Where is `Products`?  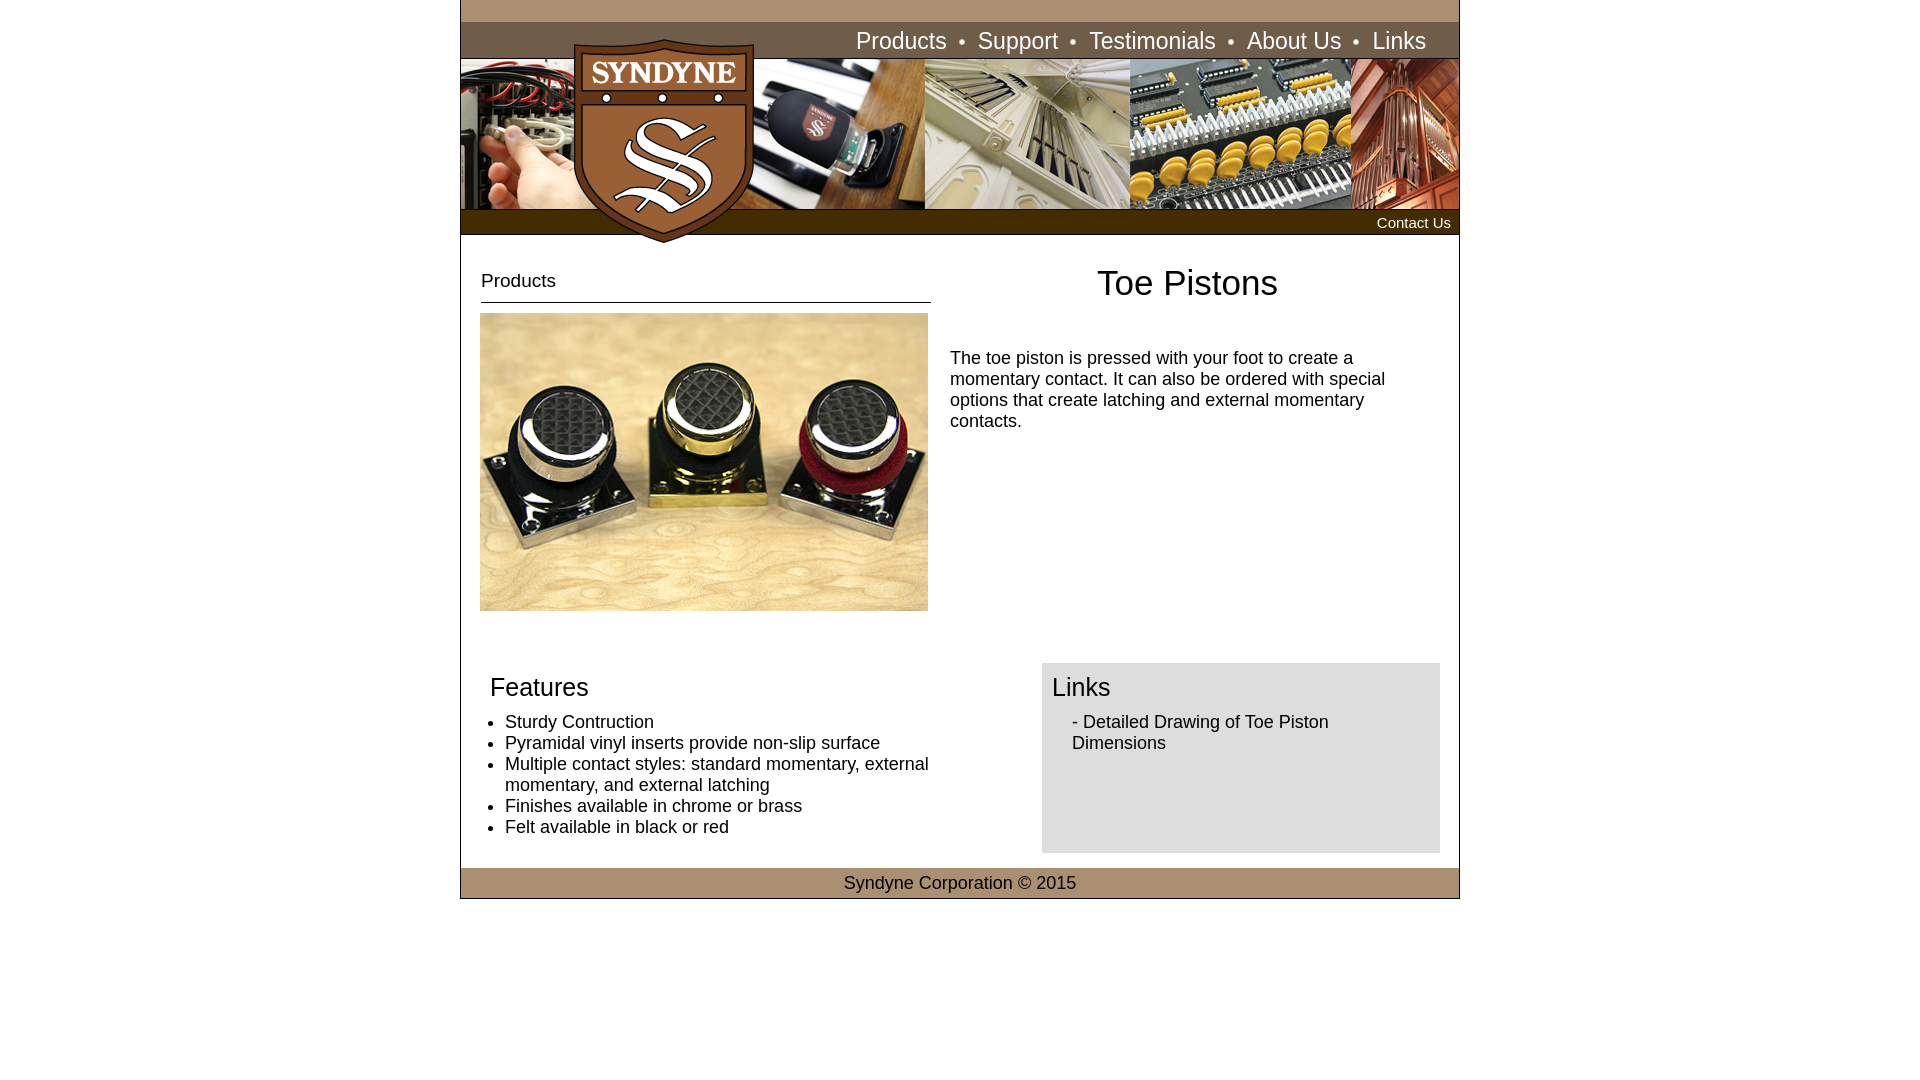 Products is located at coordinates (901, 40).